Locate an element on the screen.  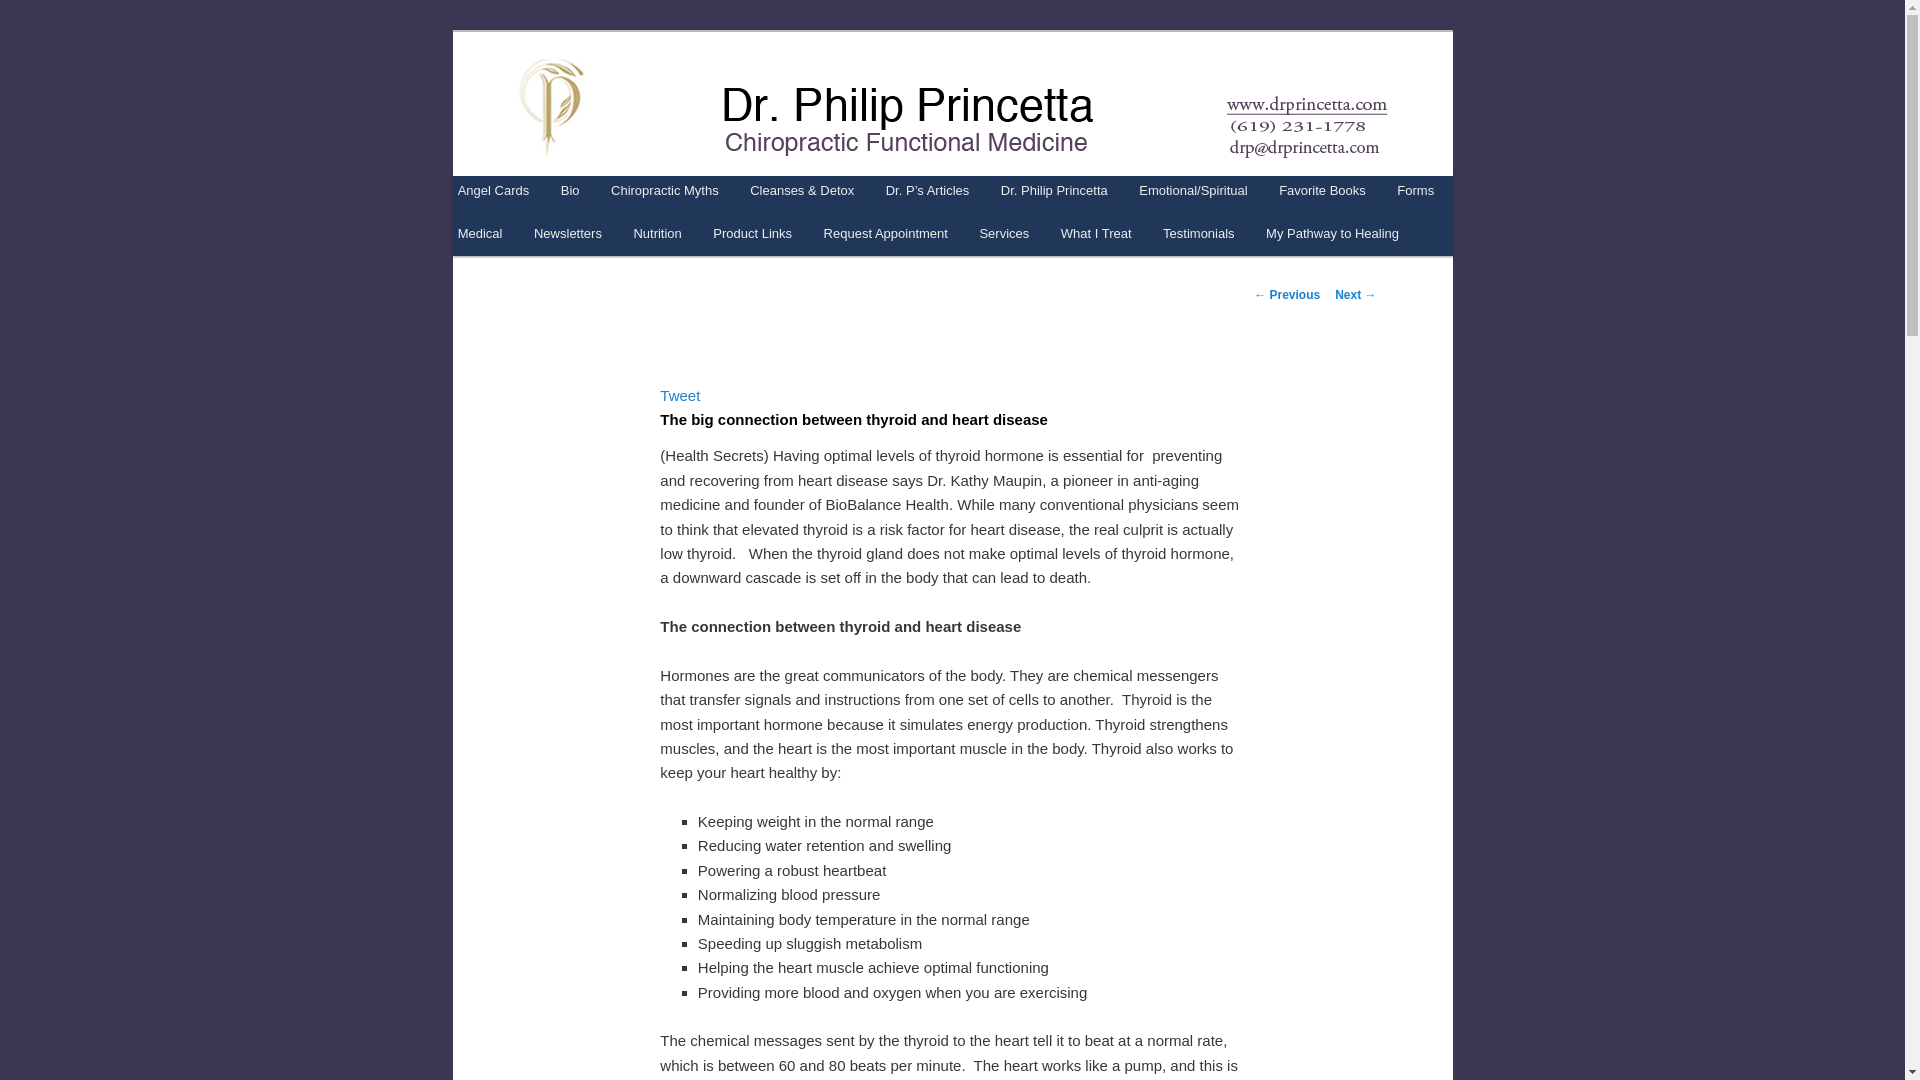
Request Appointment is located at coordinates (886, 232).